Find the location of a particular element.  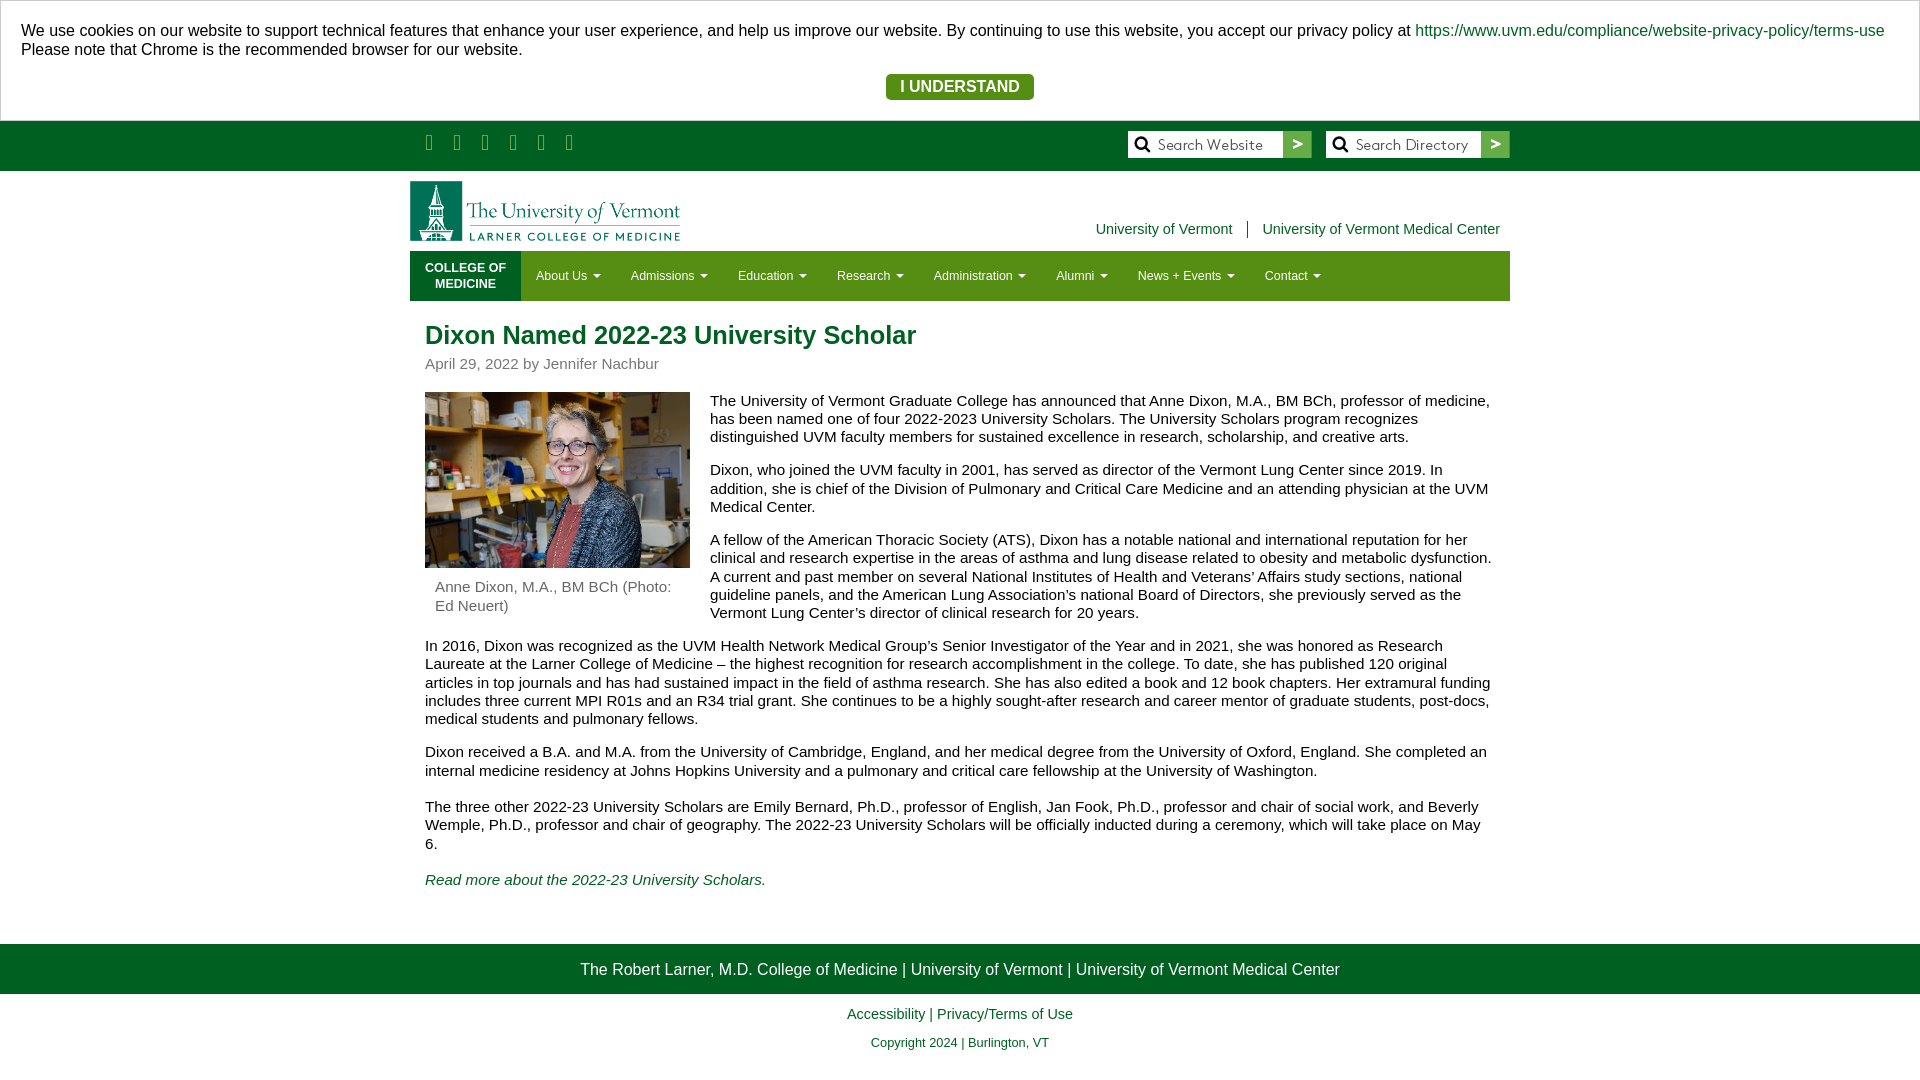

About Us is located at coordinates (568, 276).